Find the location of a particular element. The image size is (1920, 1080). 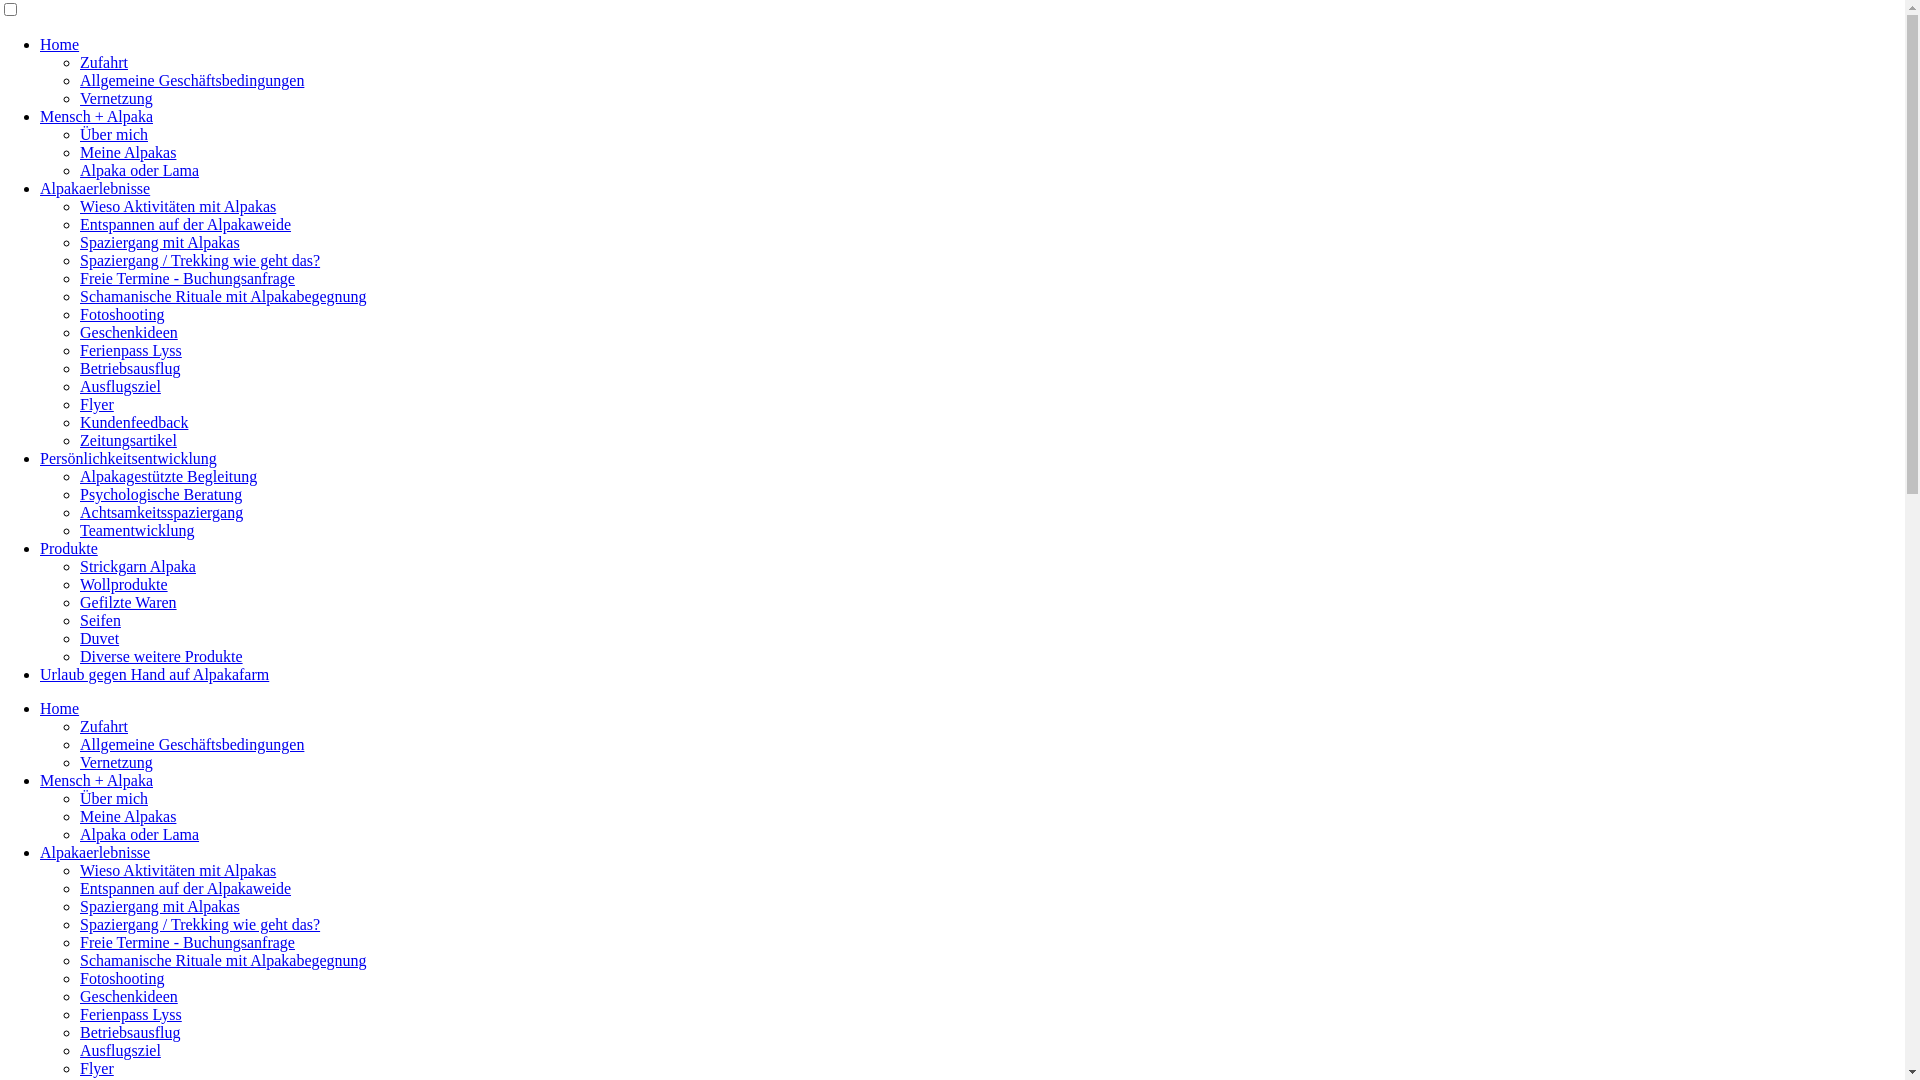

Entspannen auf der Alpakaweide is located at coordinates (186, 888).